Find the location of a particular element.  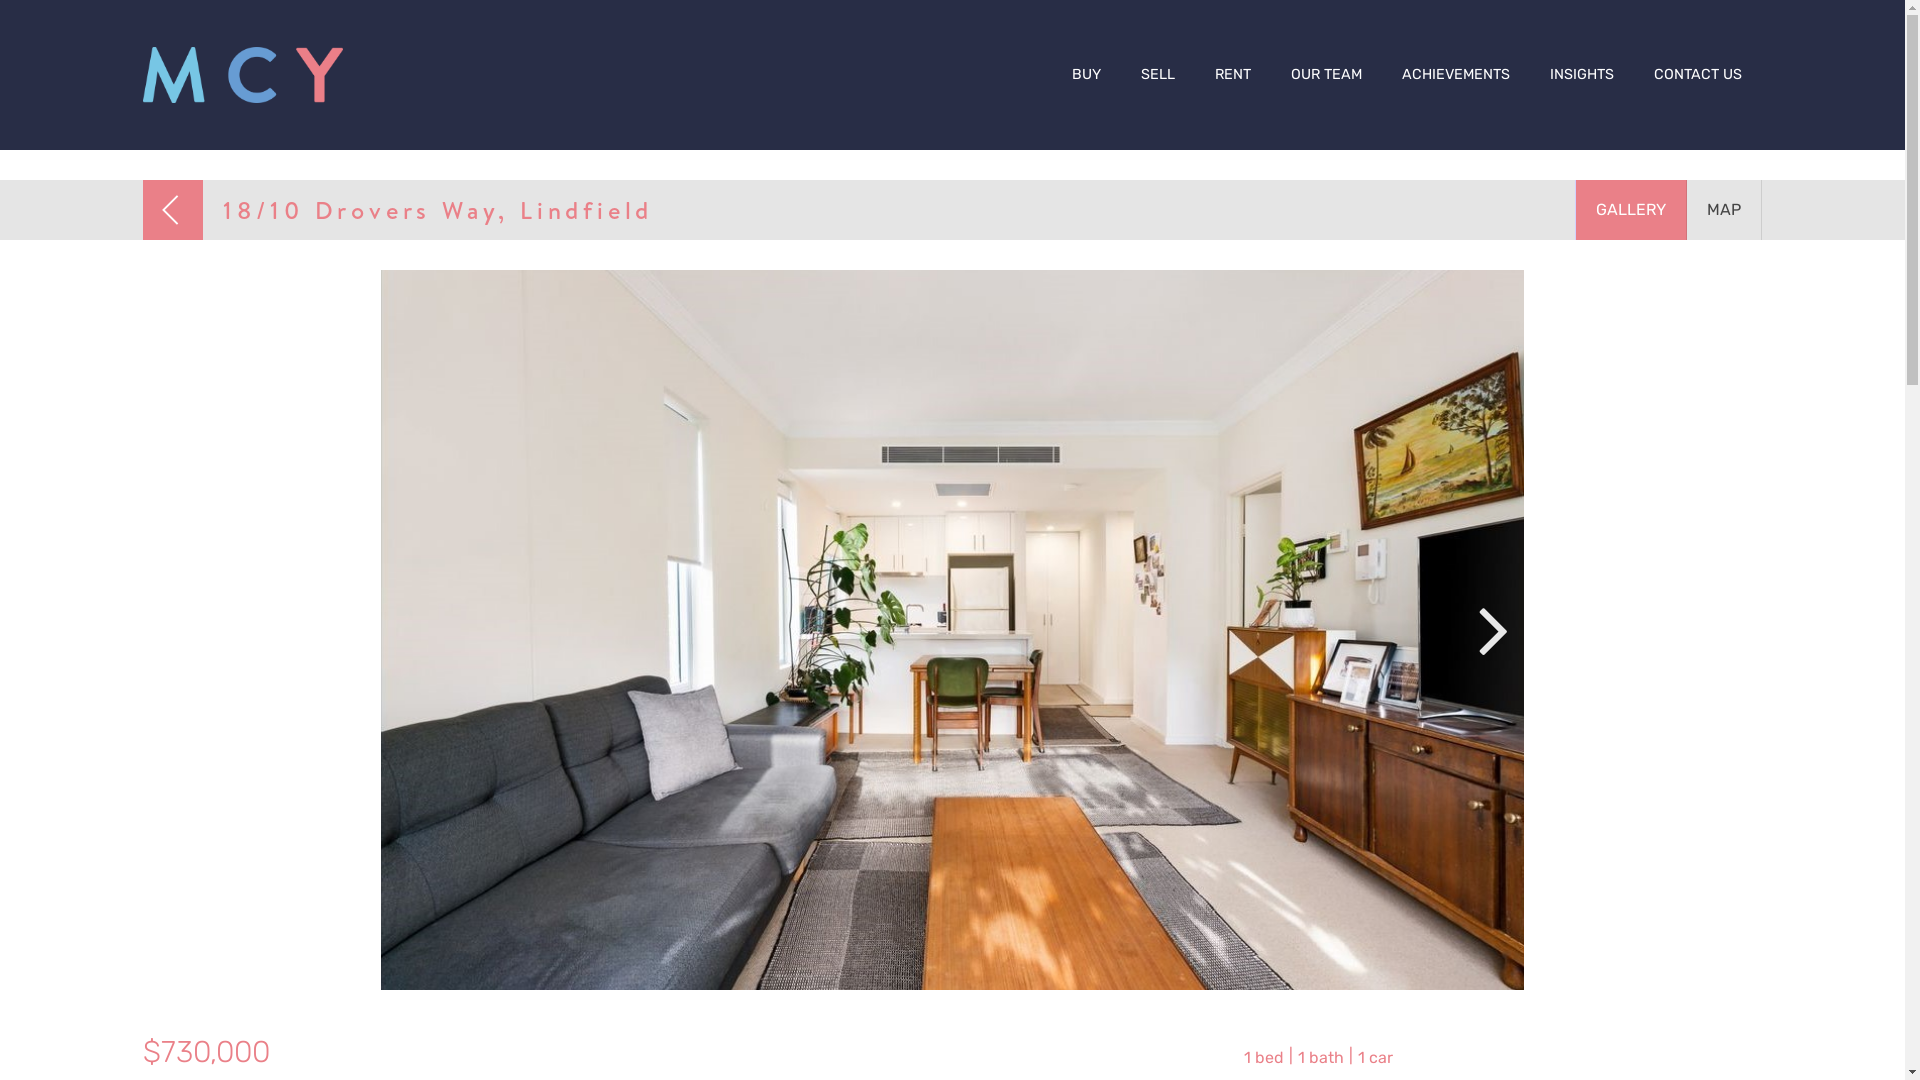

RENT is located at coordinates (1233, 75).